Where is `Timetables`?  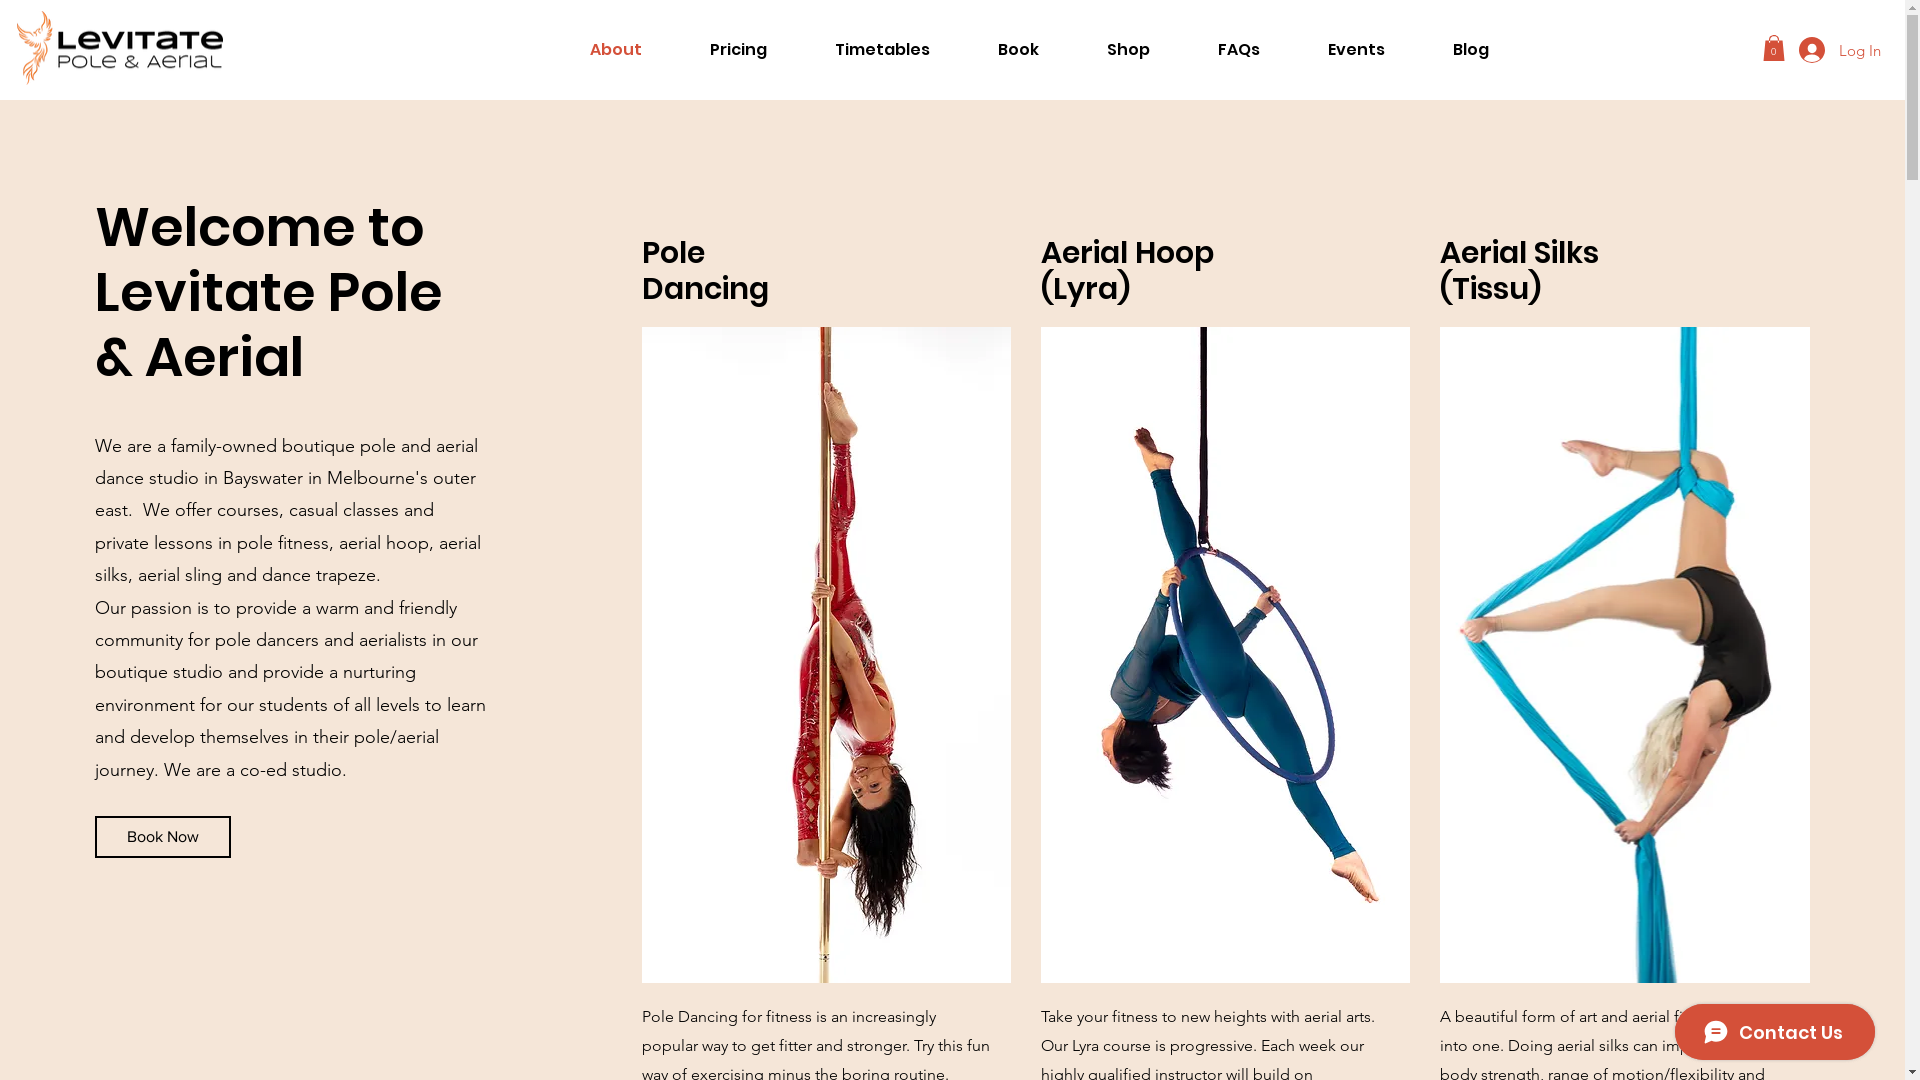
Timetables is located at coordinates (882, 50).